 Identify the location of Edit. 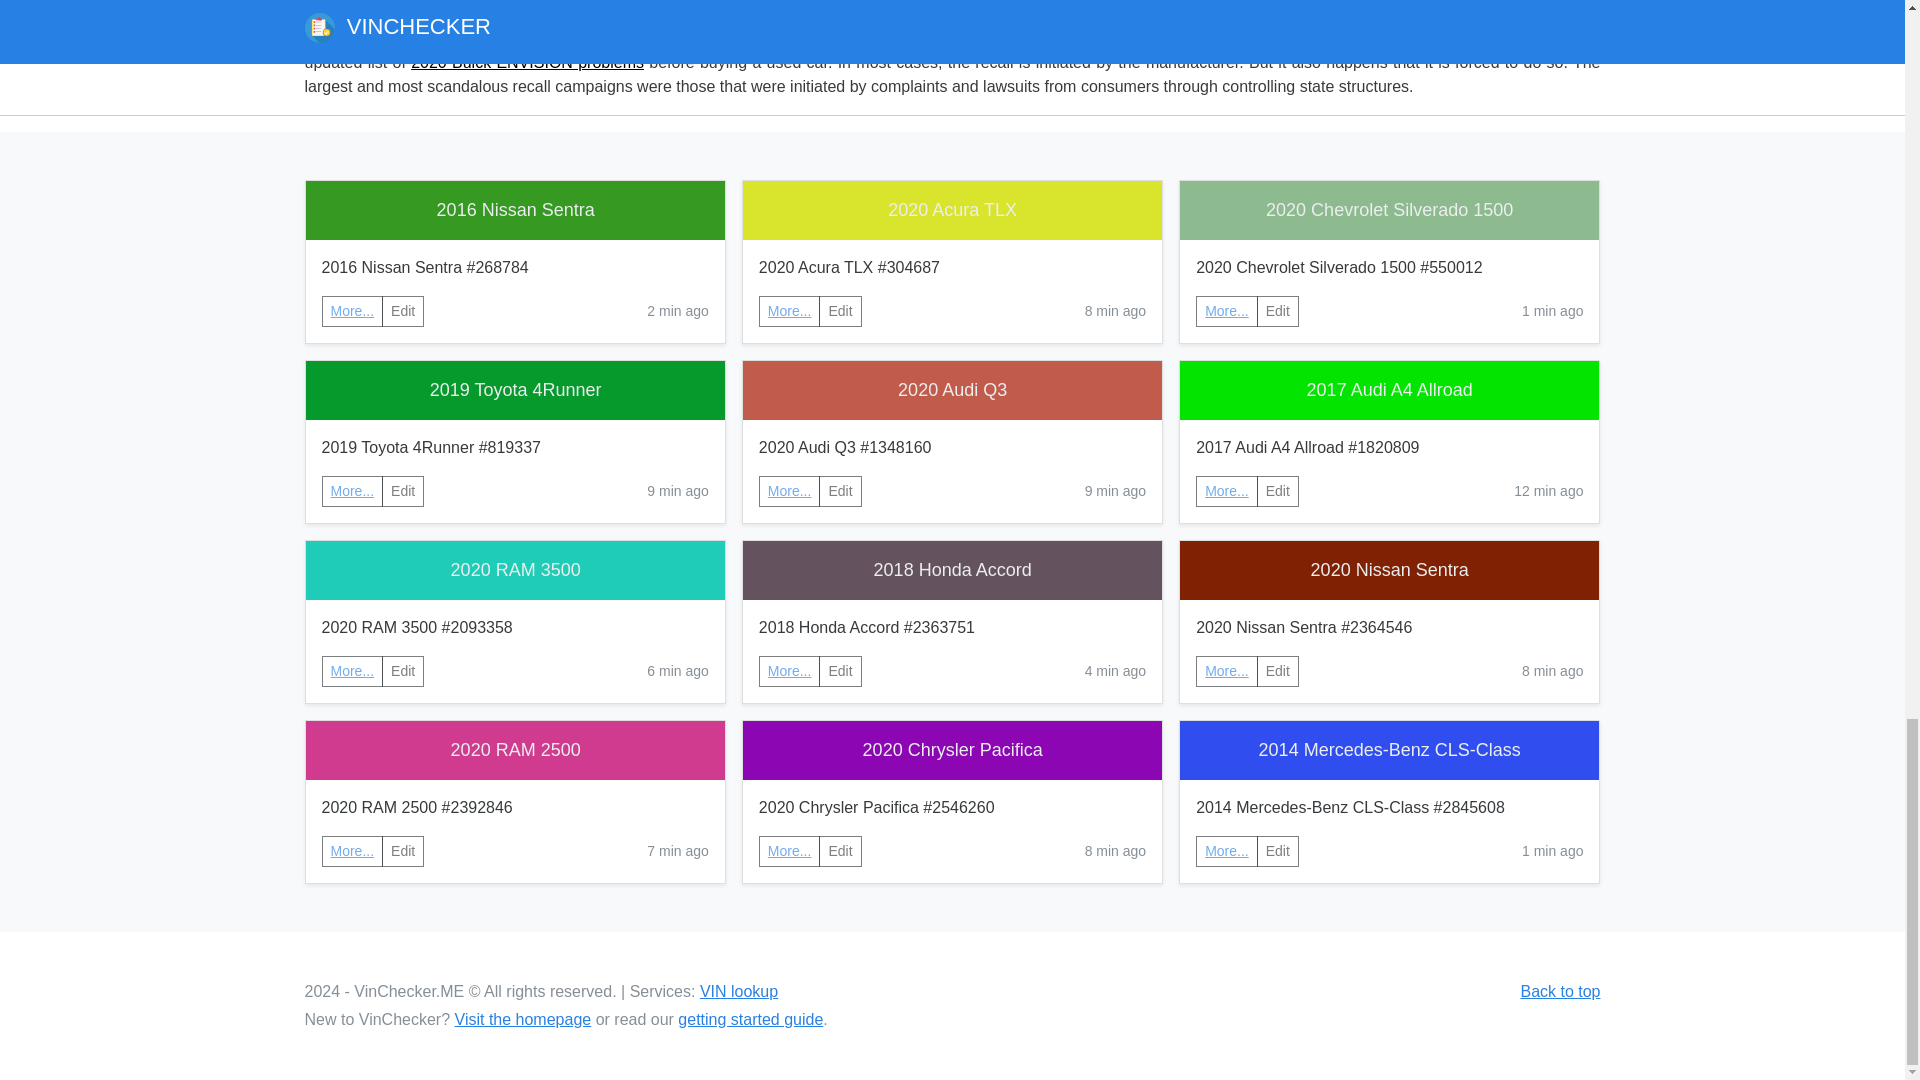
(403, 491).